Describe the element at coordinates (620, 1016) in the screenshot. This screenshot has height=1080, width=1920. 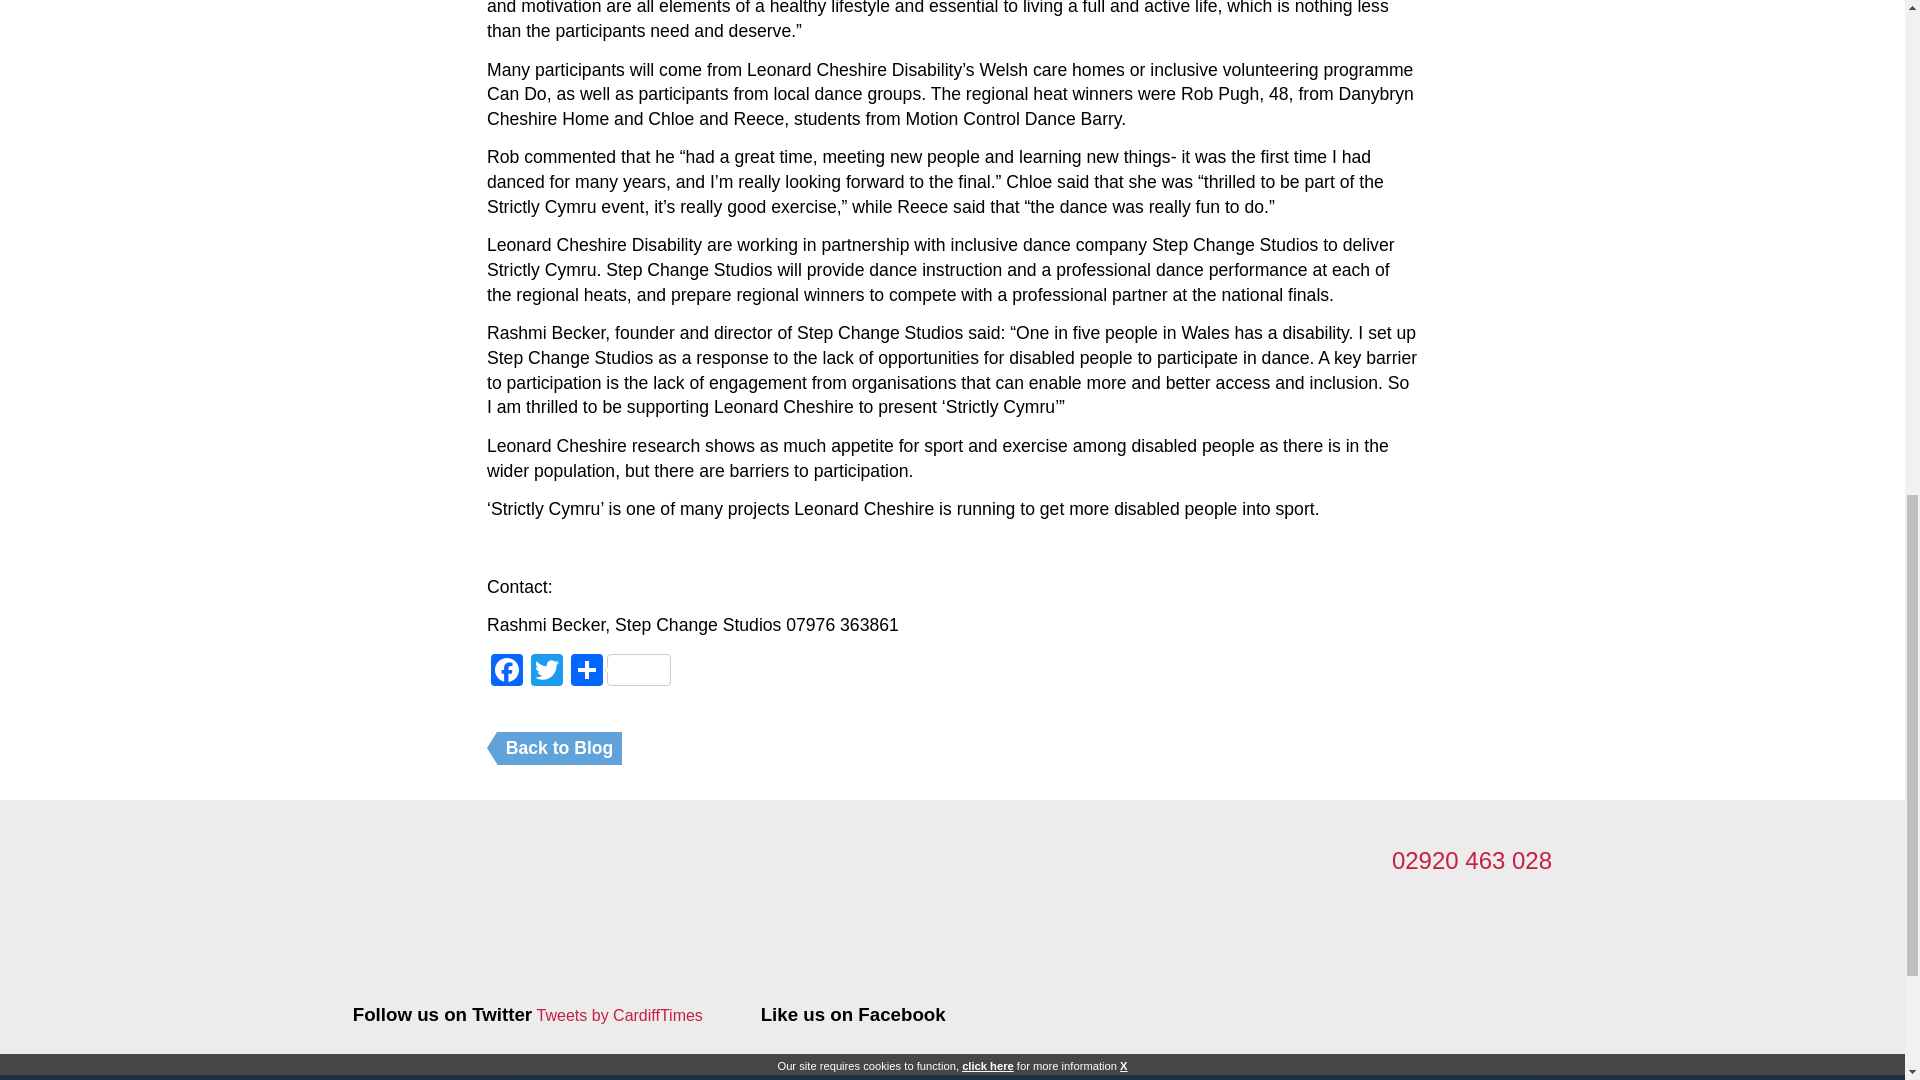
I see `Tweets by CardiffTimes` at that location.